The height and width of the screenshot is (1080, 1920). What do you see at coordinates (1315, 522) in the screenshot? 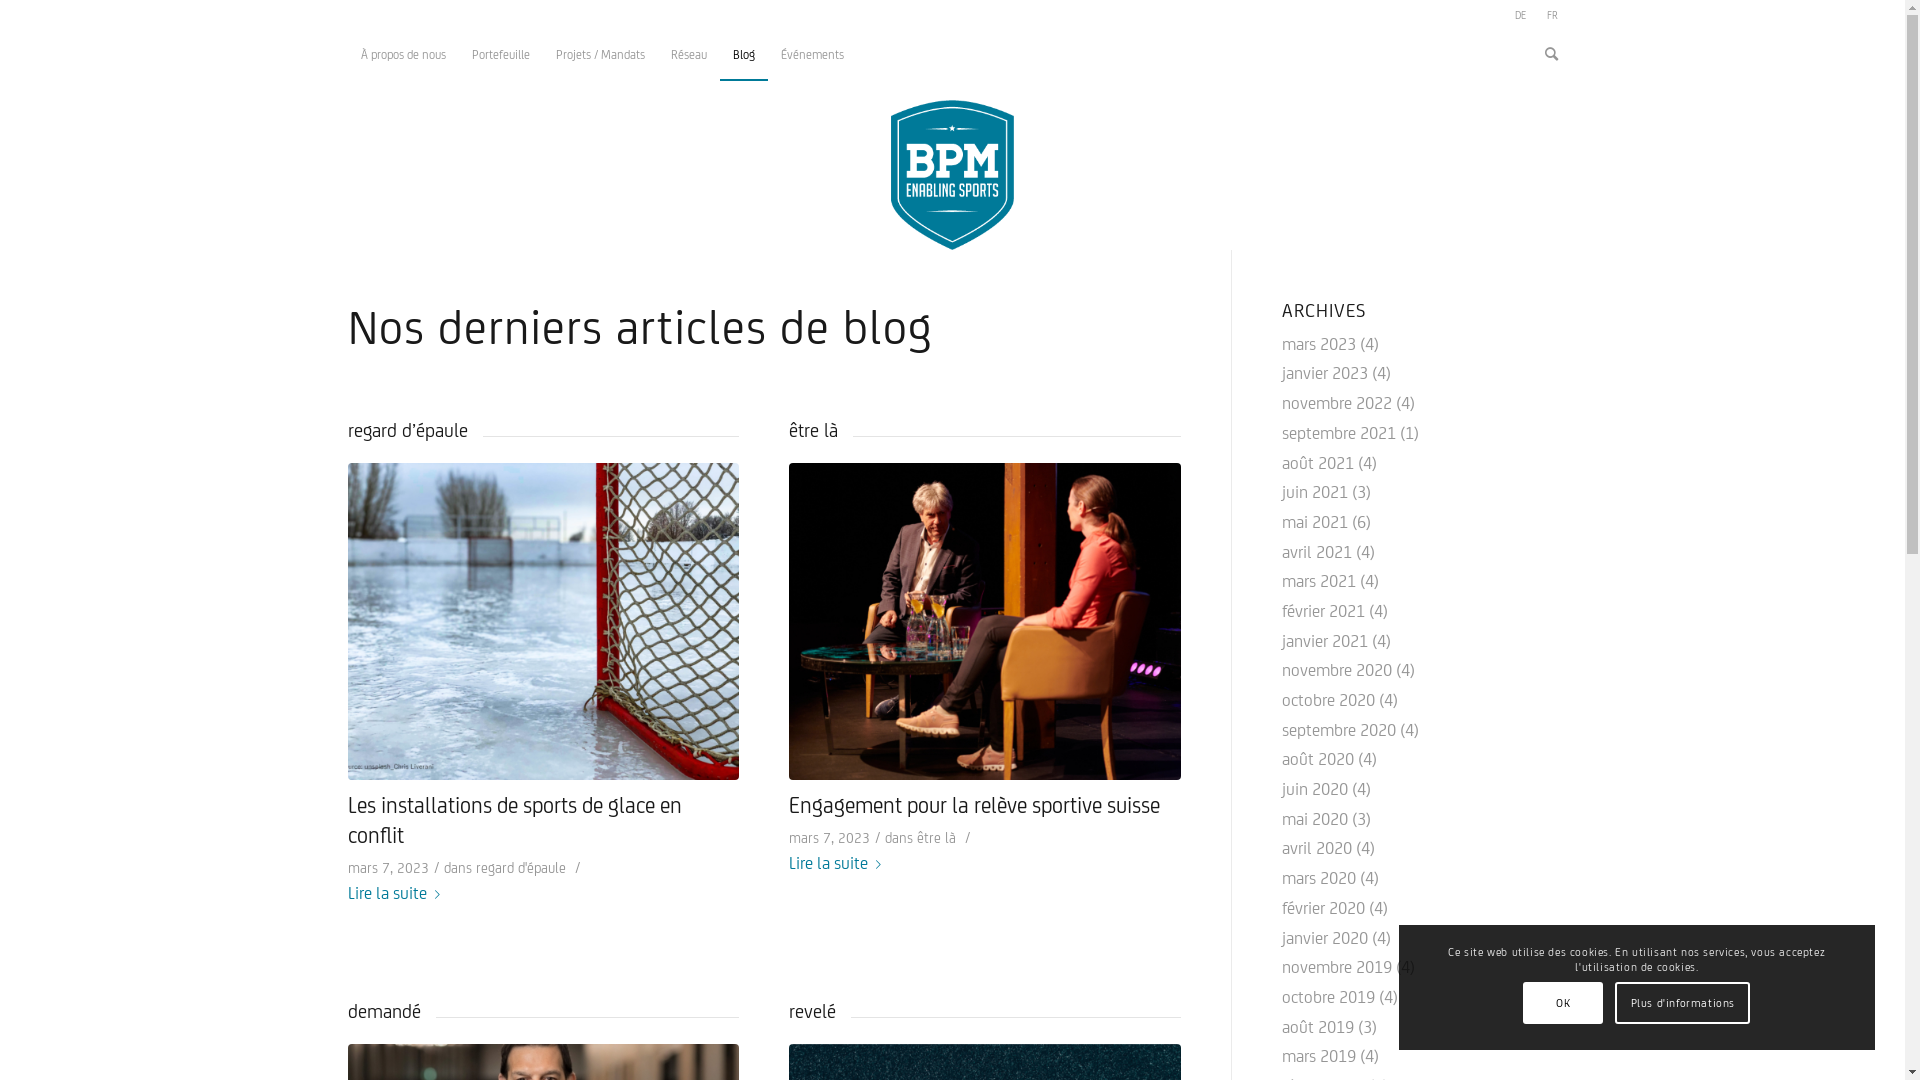
I see `mai 2021` at bounding box center [1315, 522].